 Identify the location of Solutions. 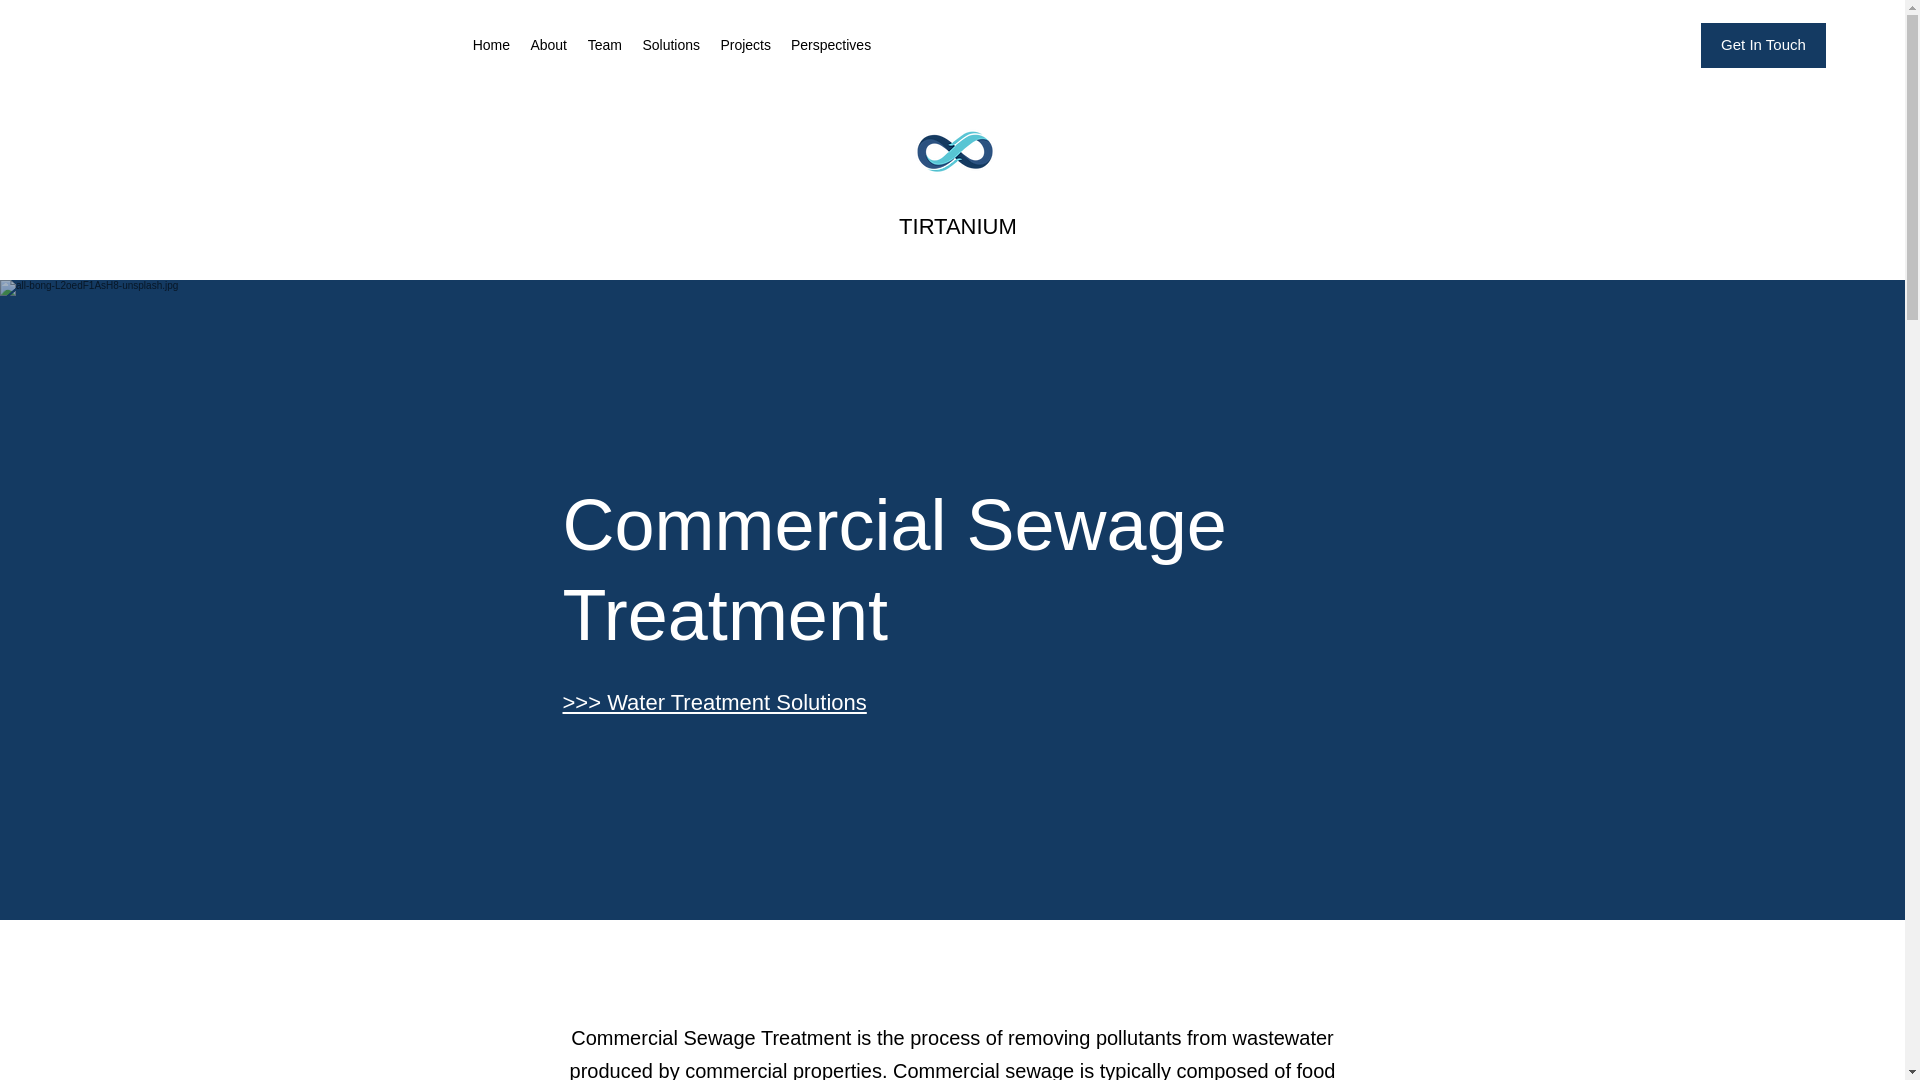
(670, 45).